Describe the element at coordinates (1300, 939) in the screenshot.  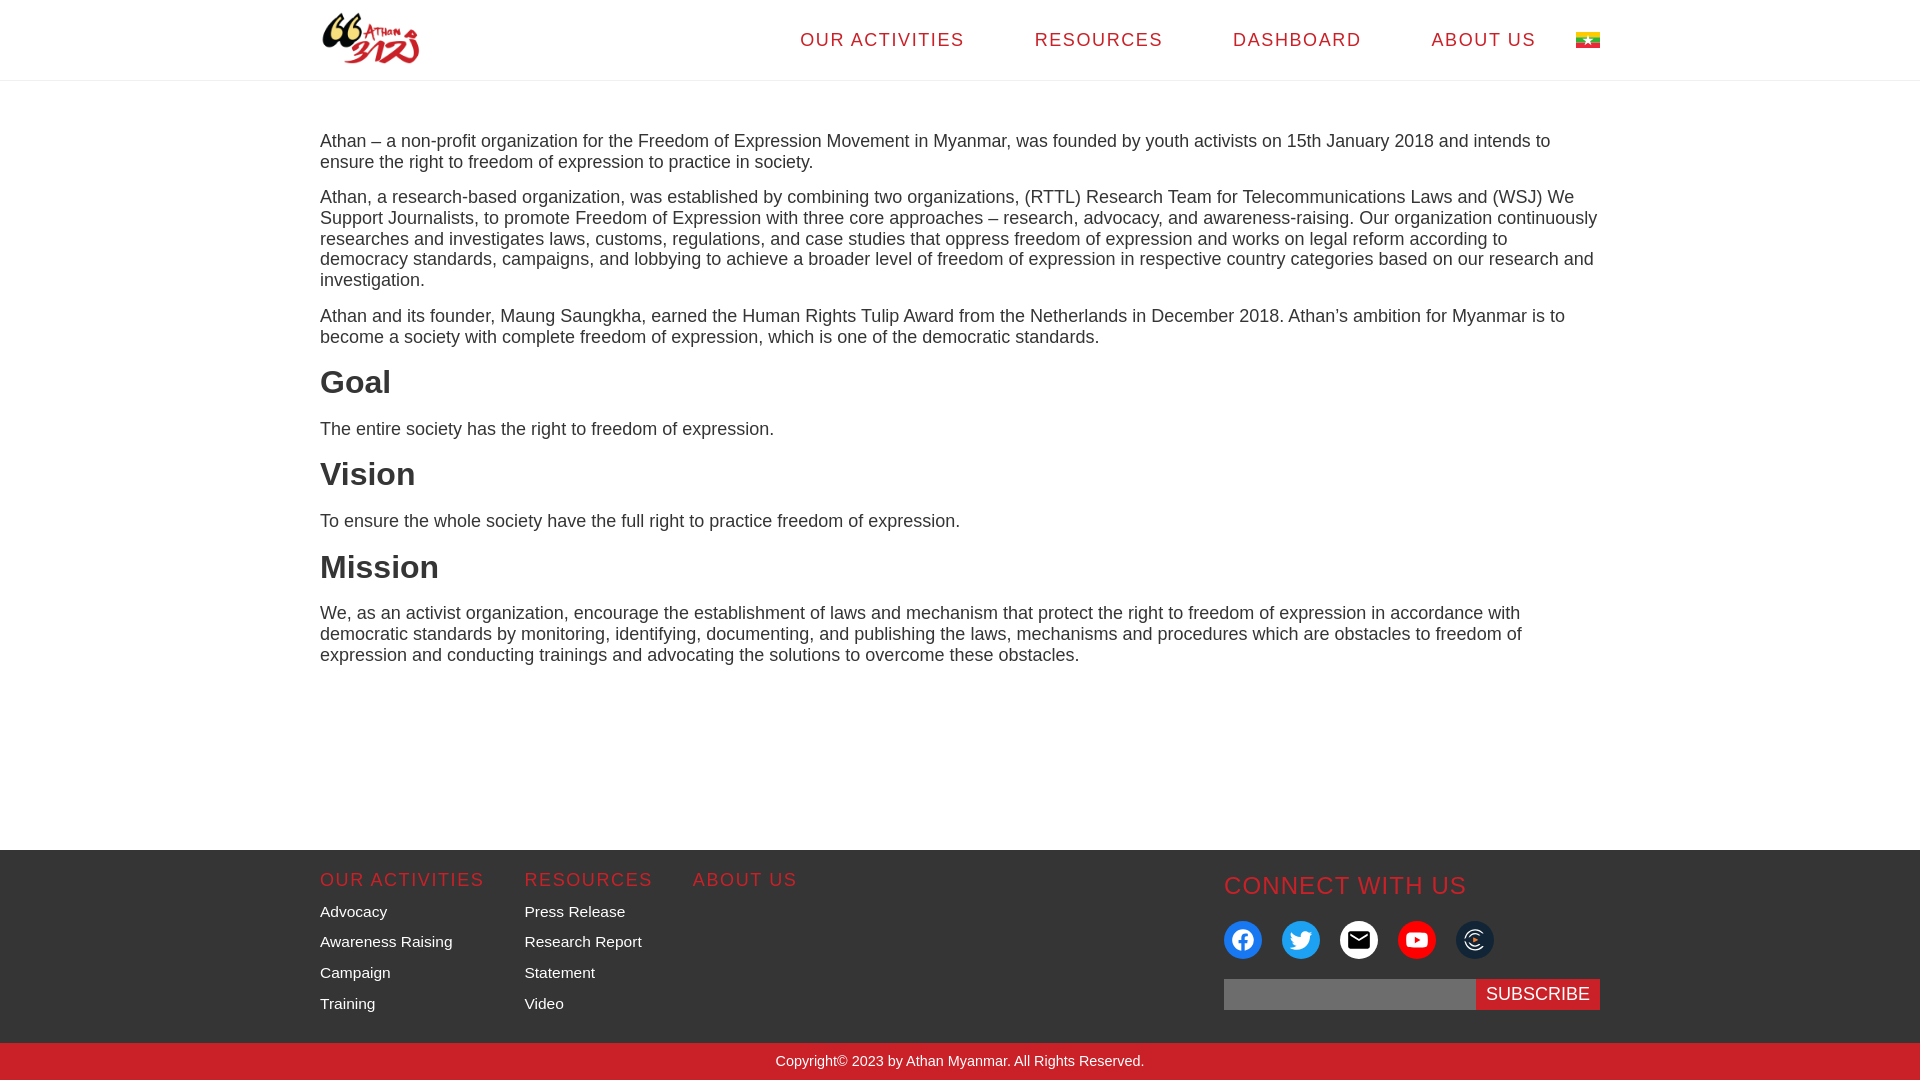
I see `twitter` at that location.